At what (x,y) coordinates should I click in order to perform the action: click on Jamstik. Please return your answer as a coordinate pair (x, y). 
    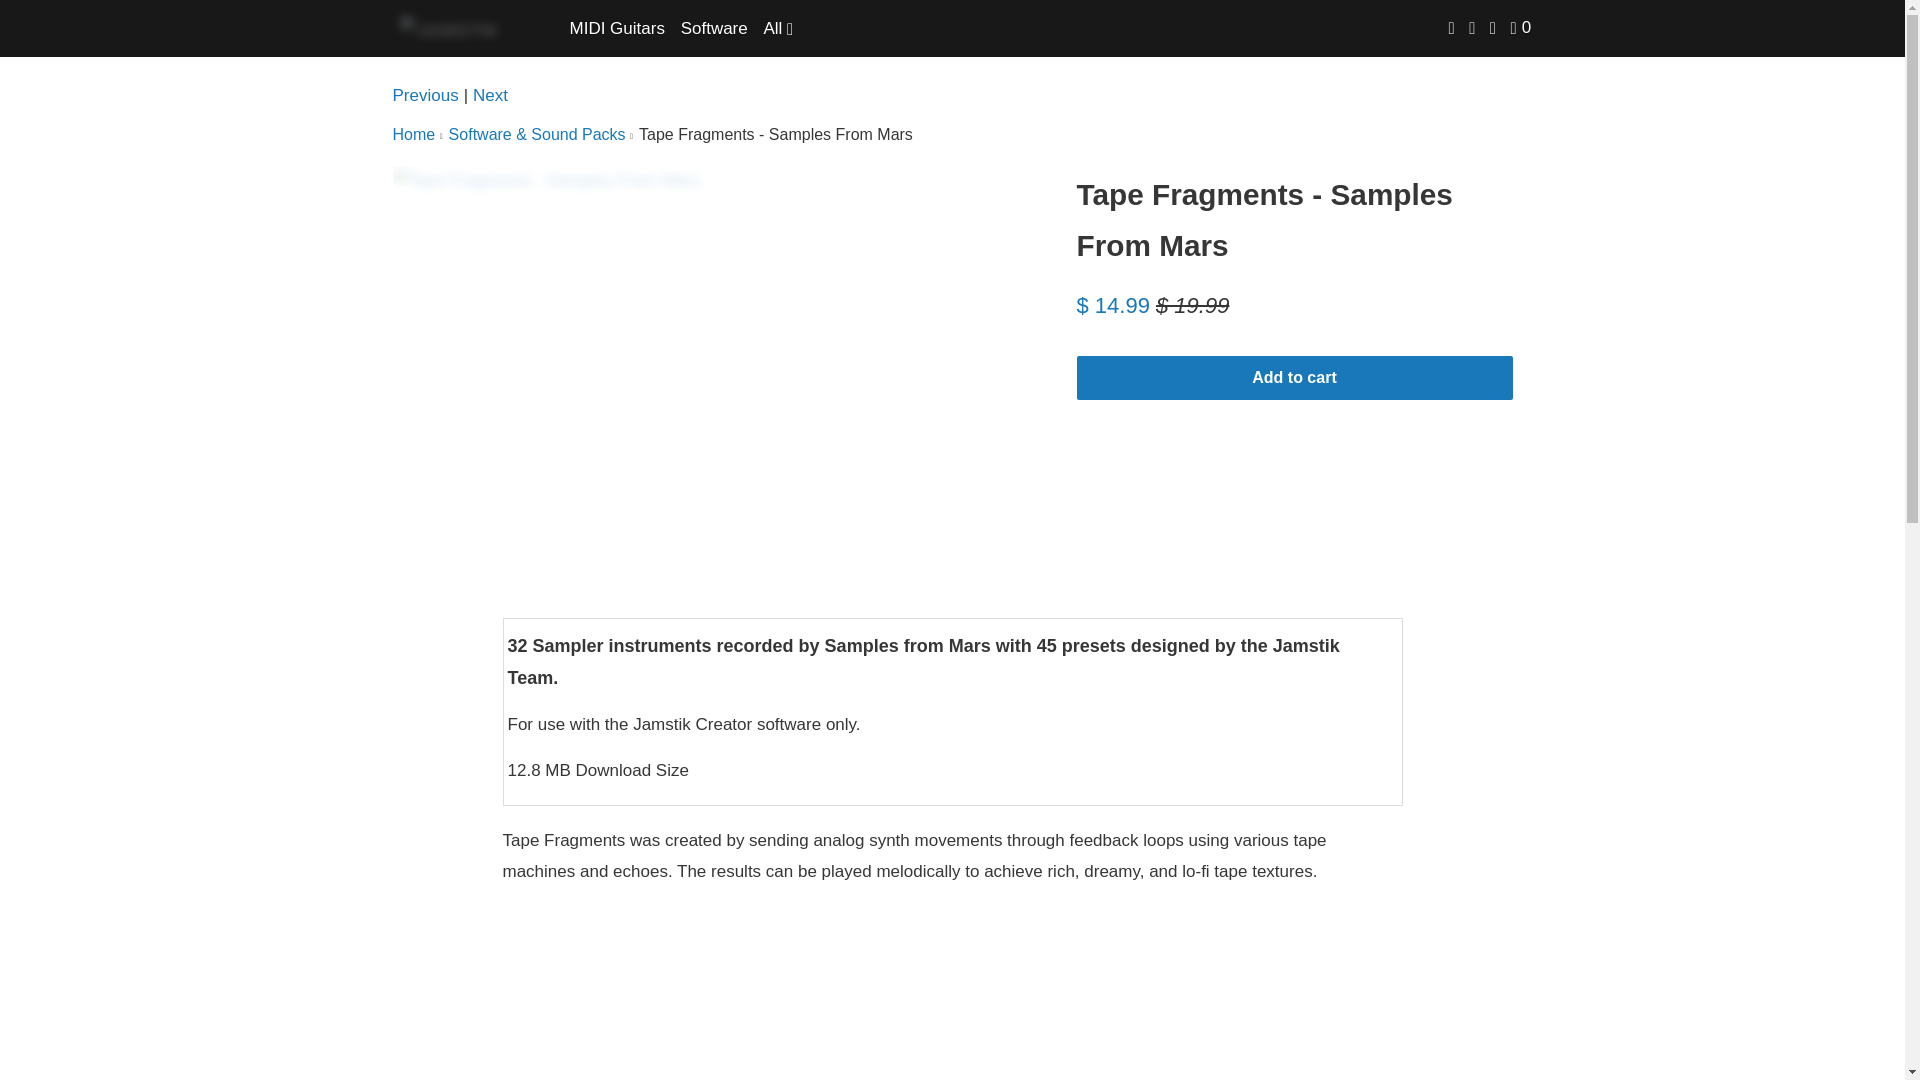
    Looking at the image, I should click on (413, 134).